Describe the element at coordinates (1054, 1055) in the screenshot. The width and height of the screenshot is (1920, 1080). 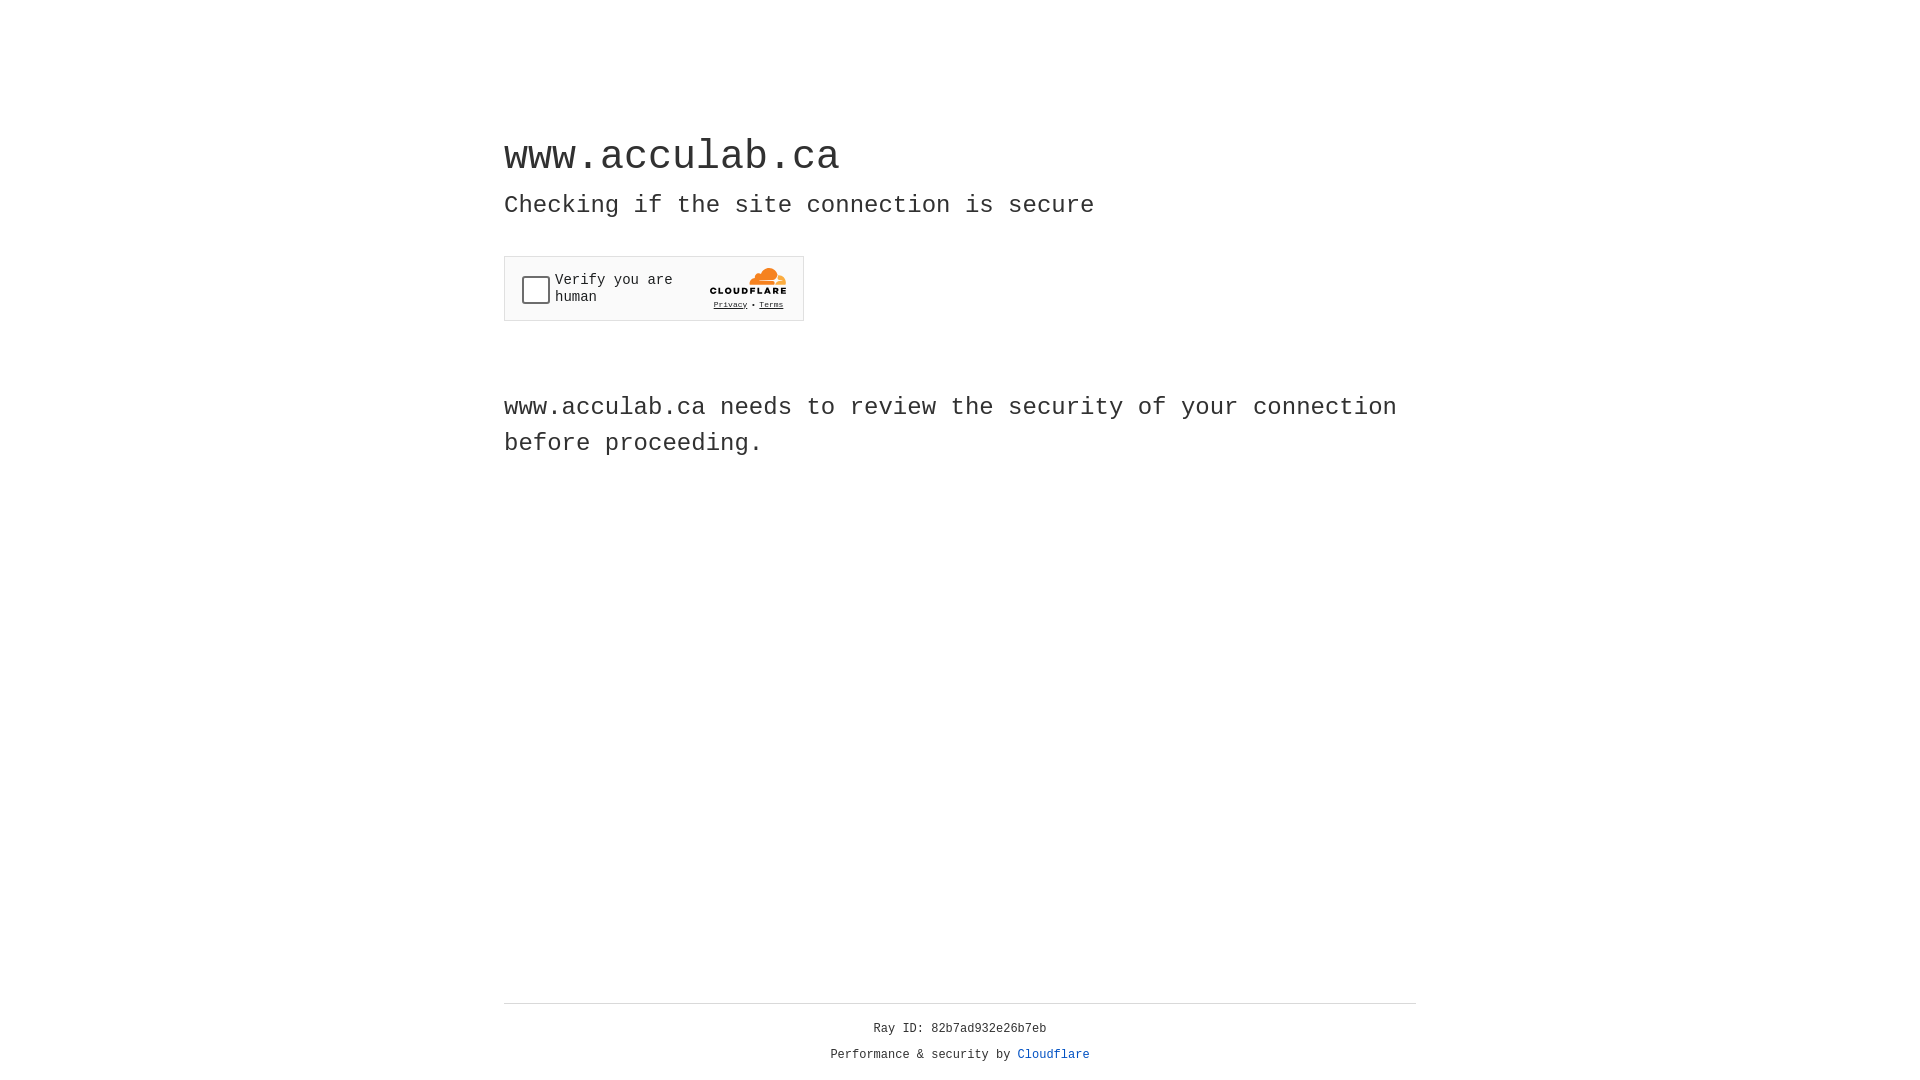
I see `Cloudflare` at that location.